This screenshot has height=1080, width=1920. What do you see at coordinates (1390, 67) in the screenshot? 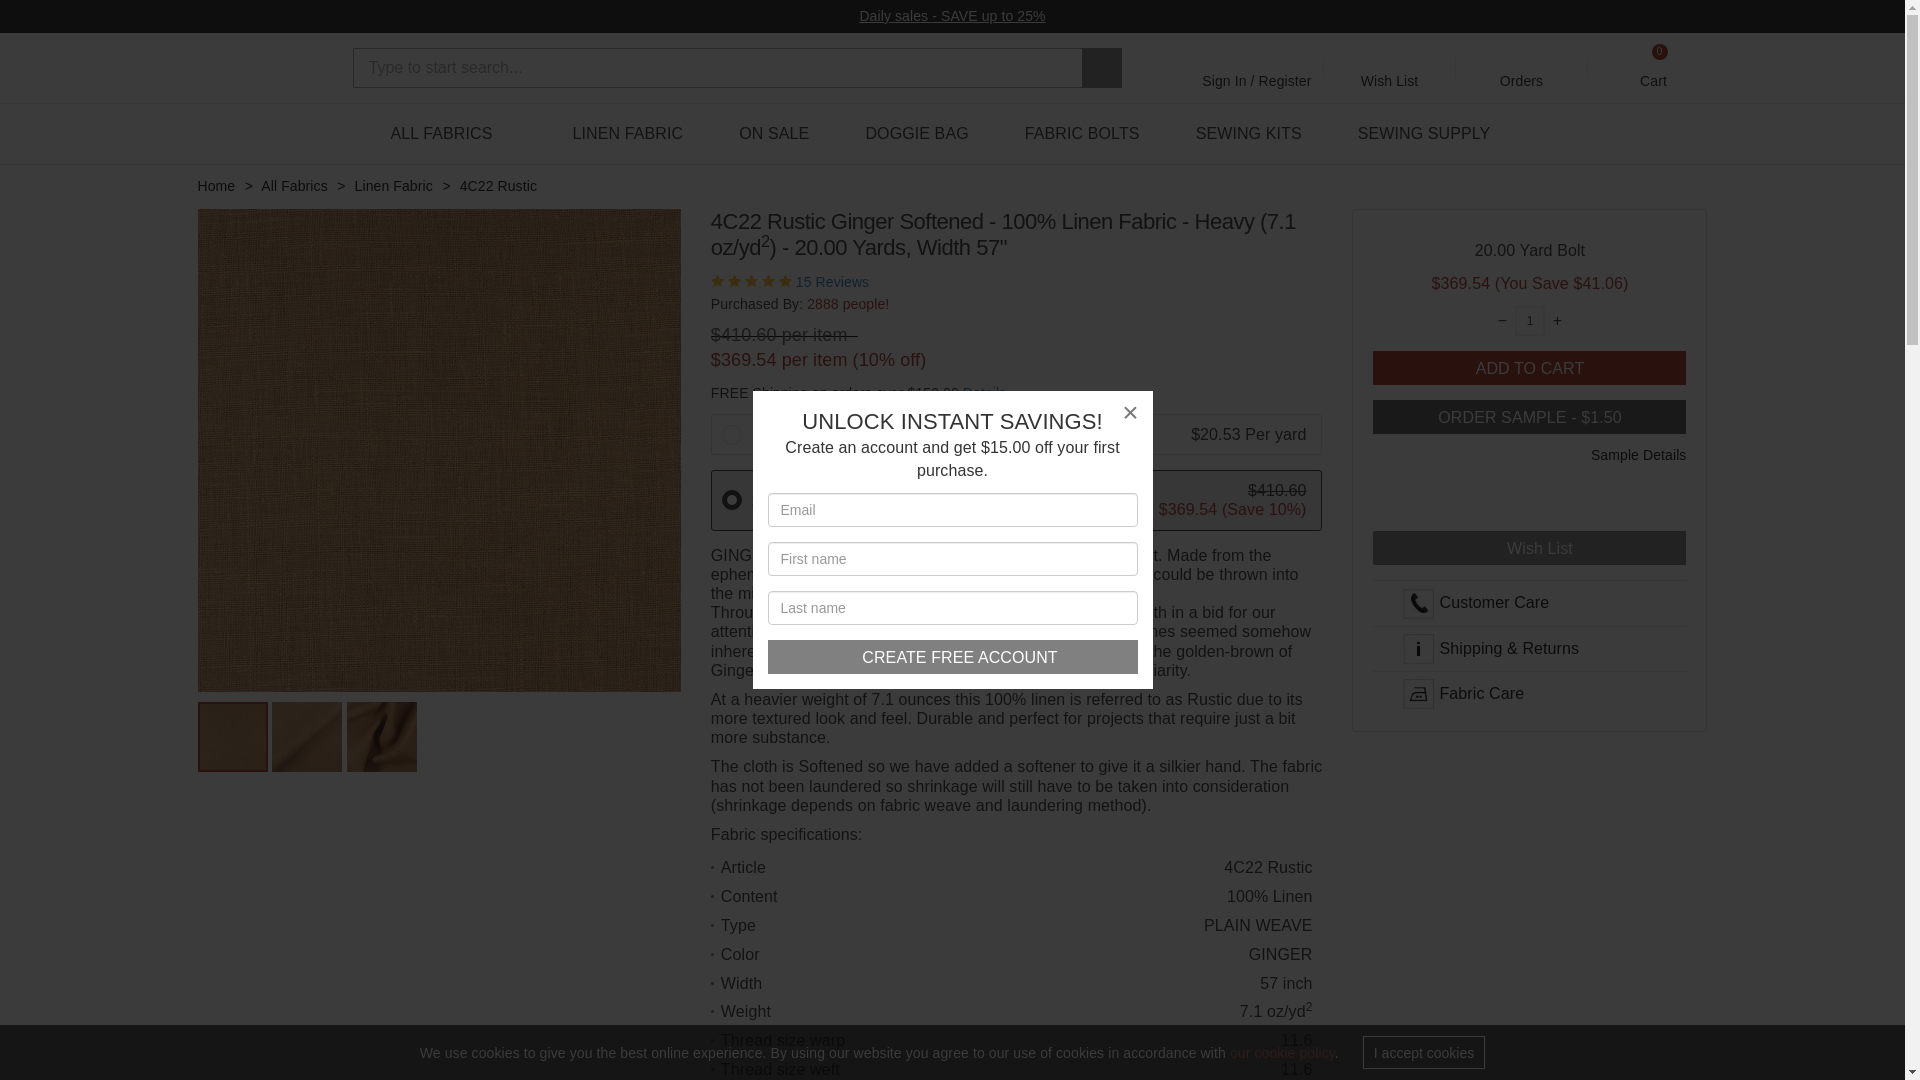
I see `CREATE FREE ACCOUNT` at bounding box center [1390, 67].